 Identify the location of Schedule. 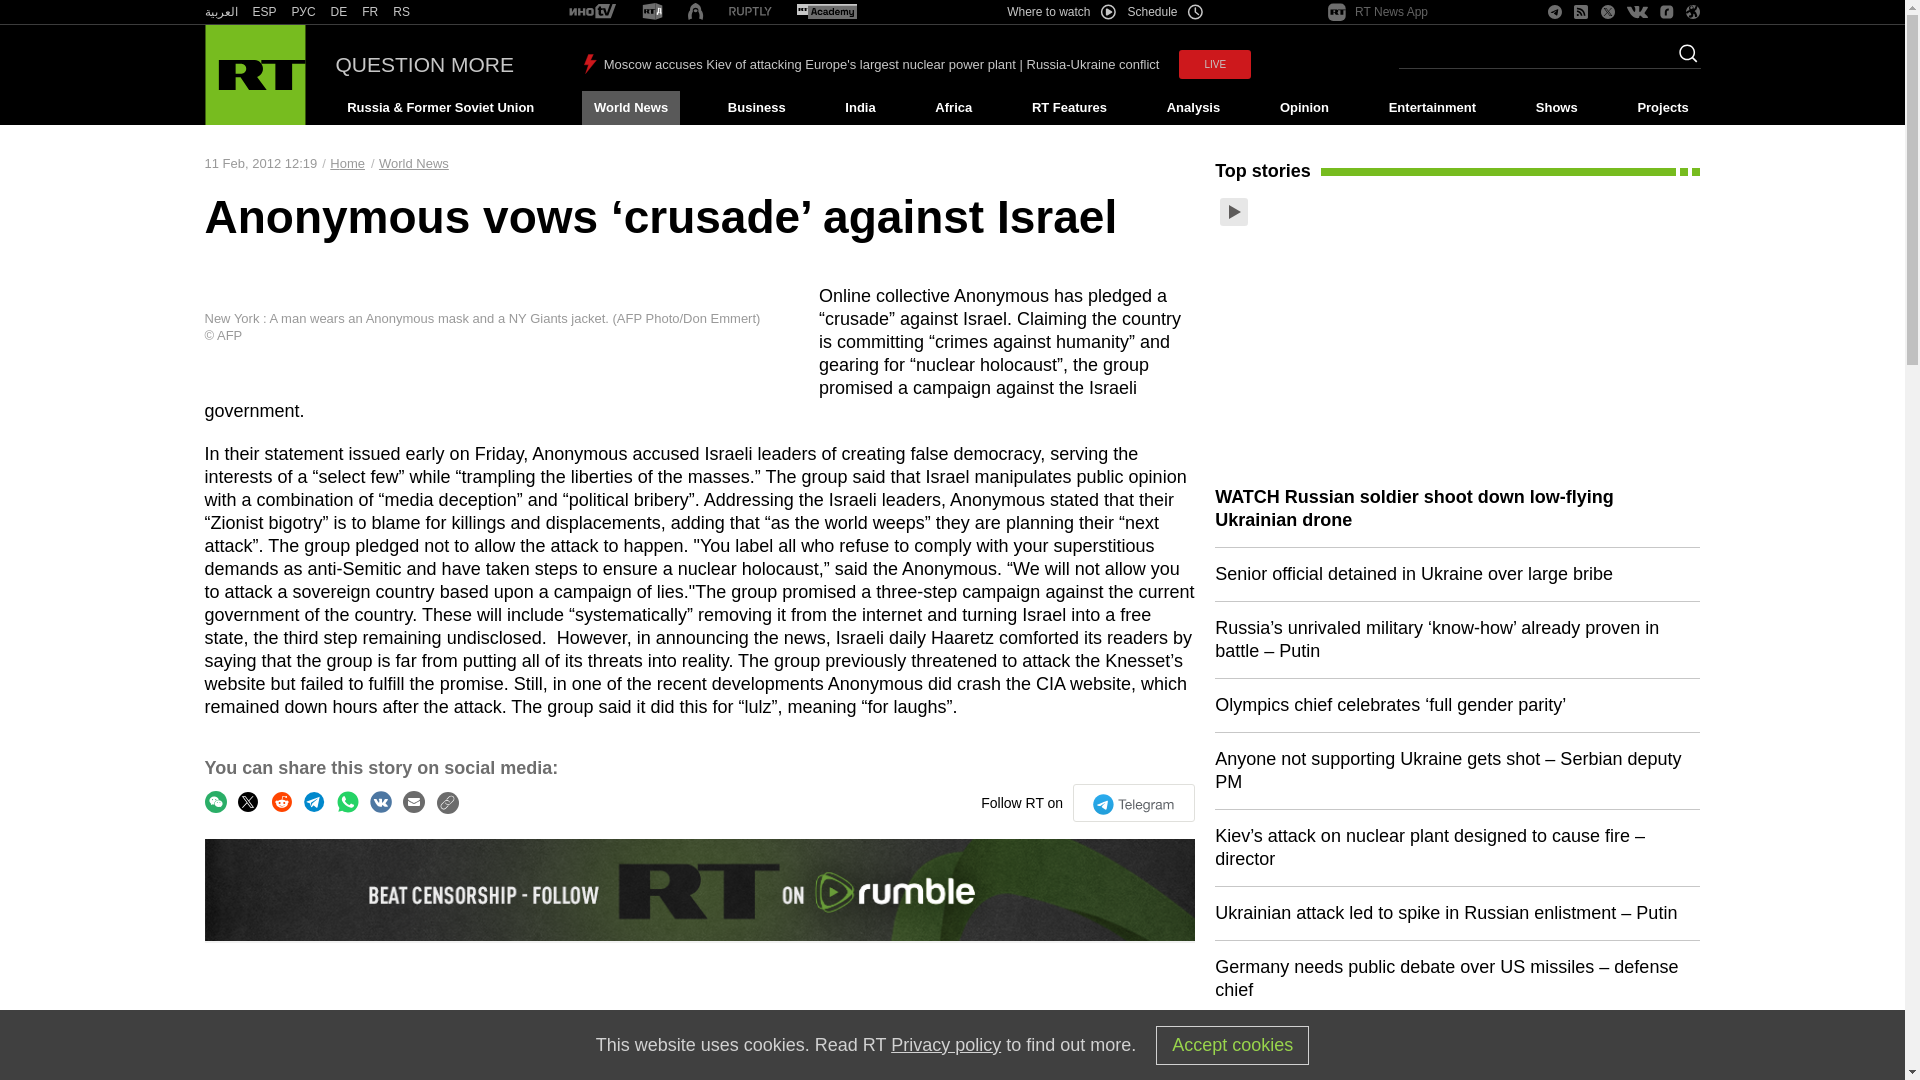
(1166, 12).